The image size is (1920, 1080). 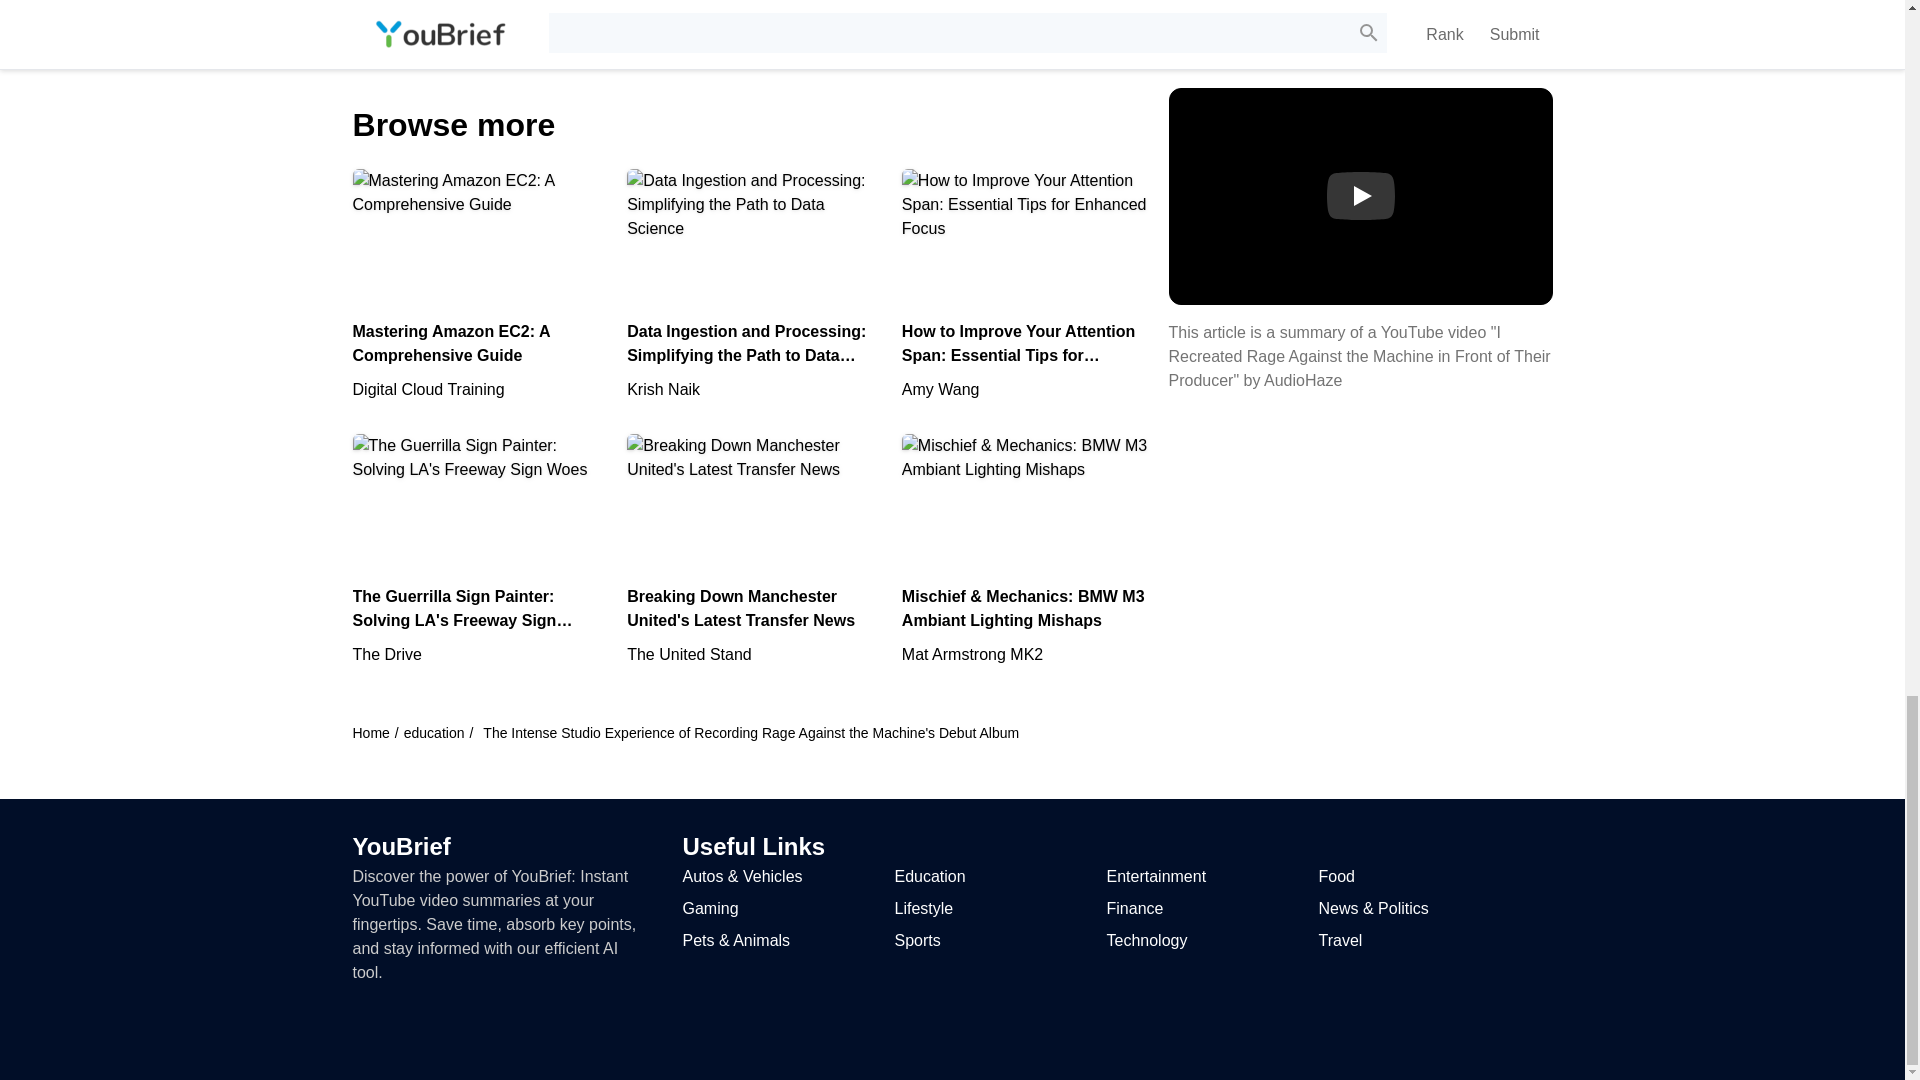 I want to click on Technology, so click(x=1146, y=940).